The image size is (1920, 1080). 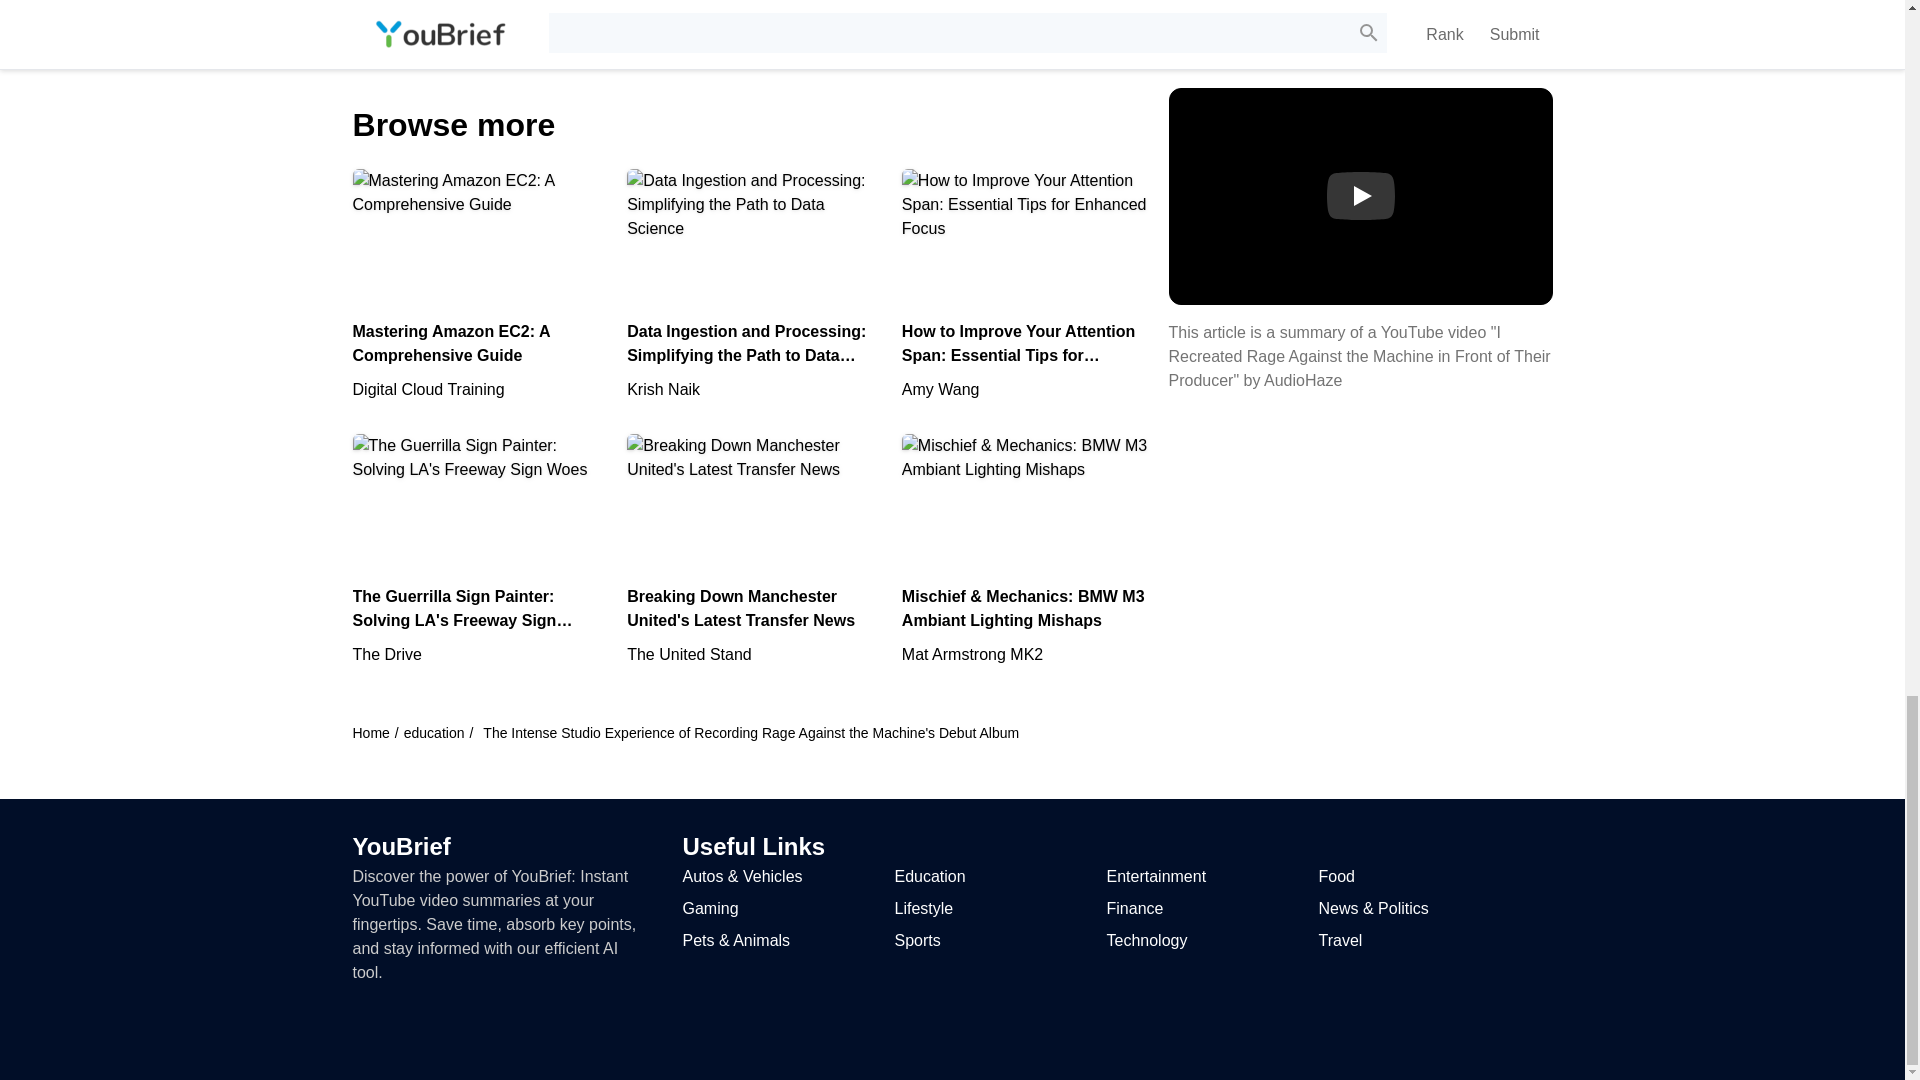 I want to click on Technology, so click(x=1146, y=940).